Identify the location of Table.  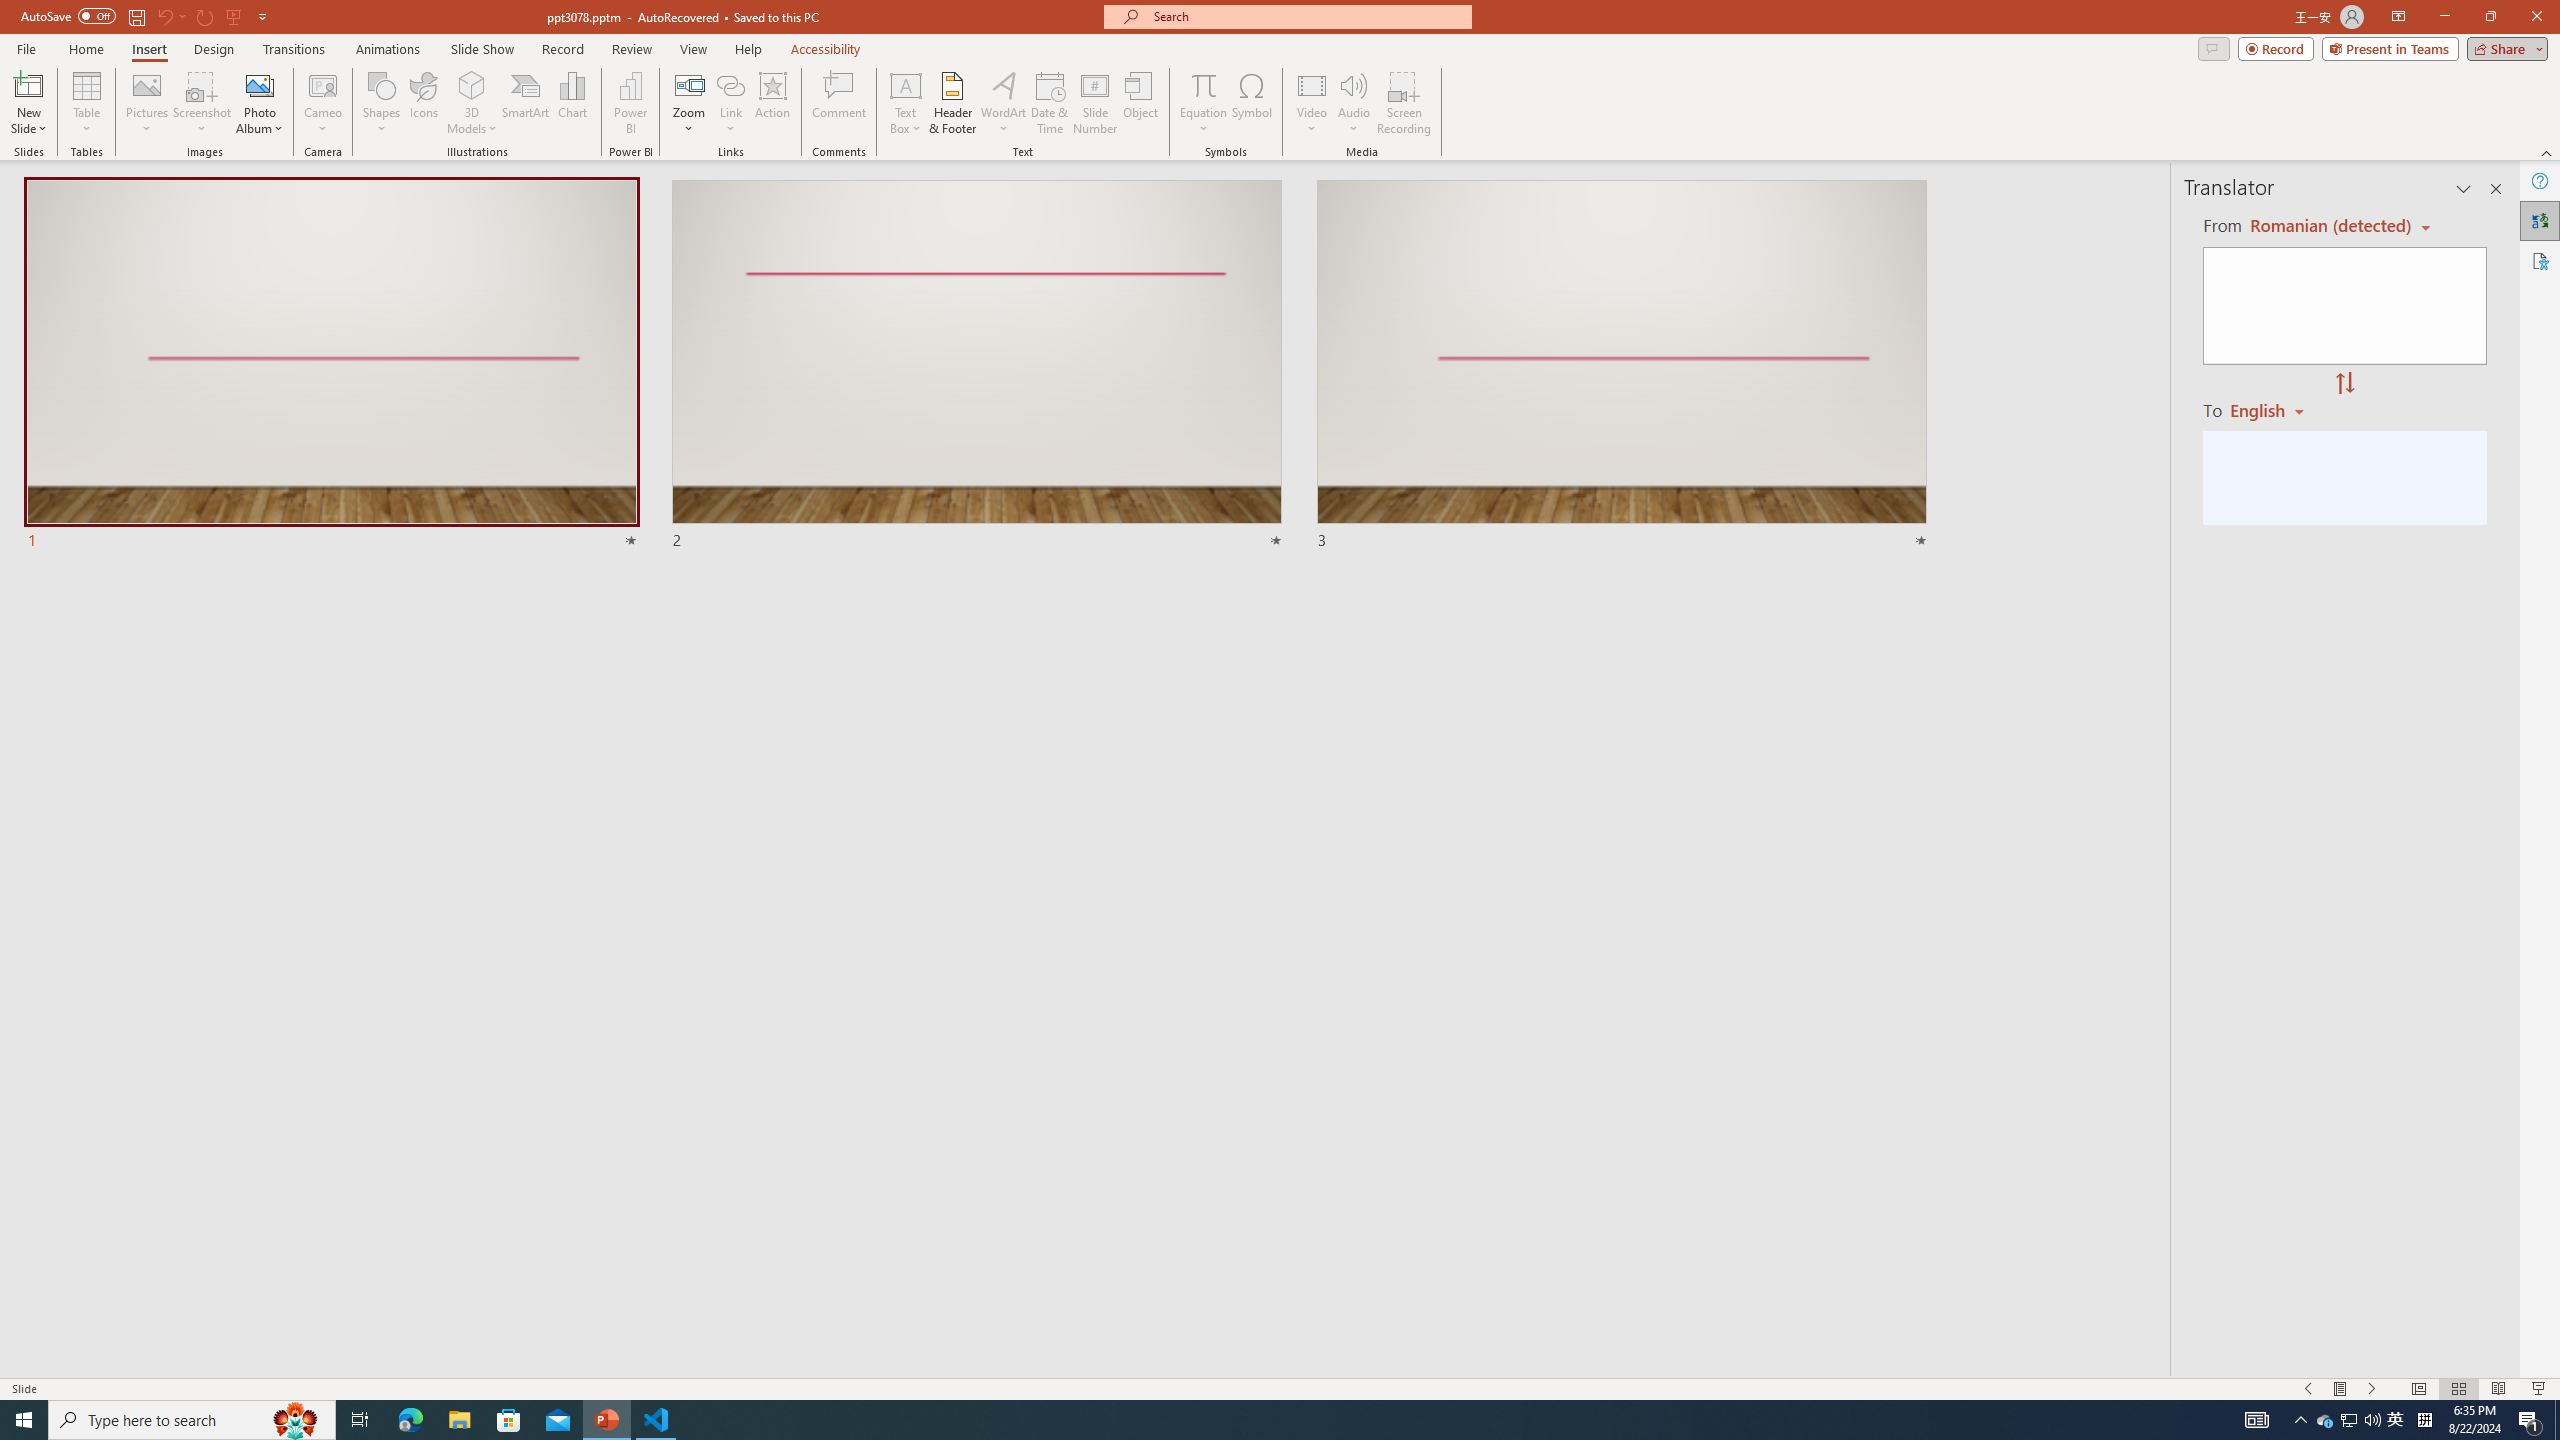
(86, 103).